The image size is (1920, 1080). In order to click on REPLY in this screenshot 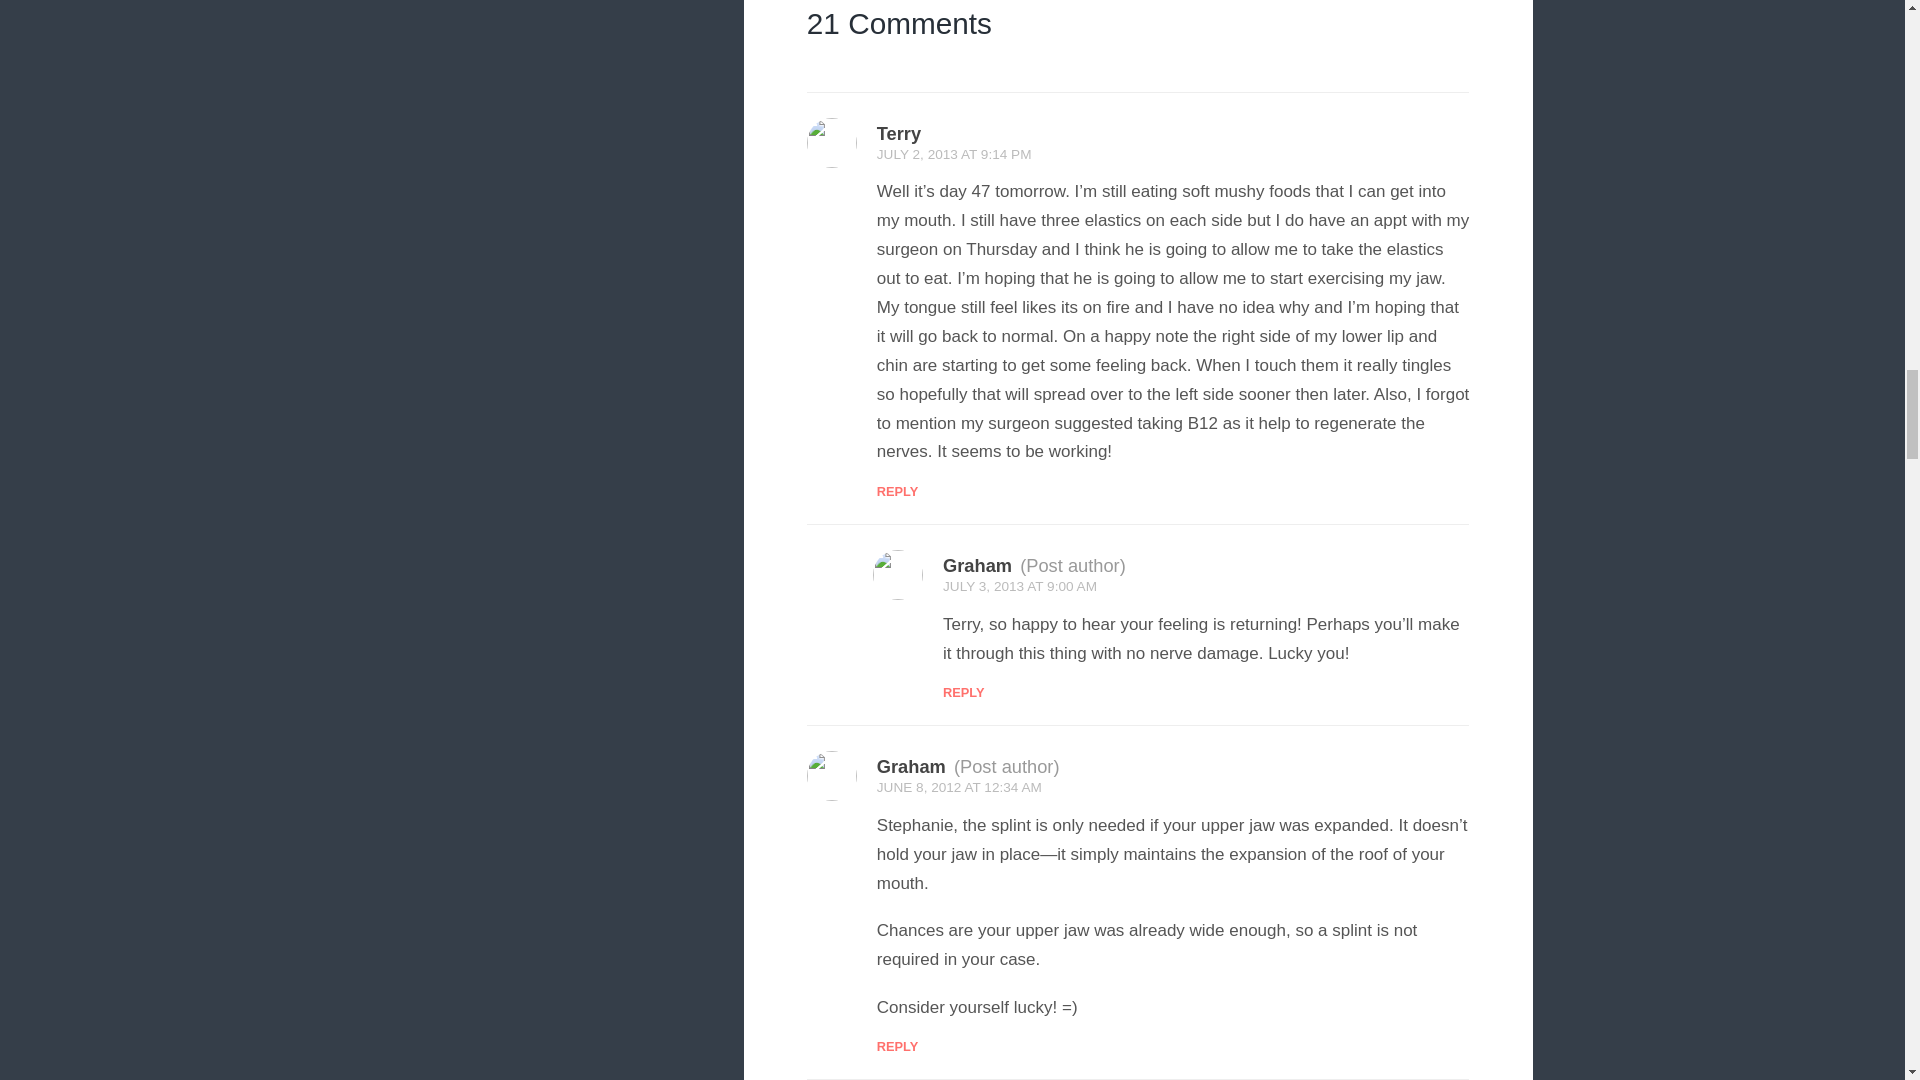, I will do `click(963, 692)`.